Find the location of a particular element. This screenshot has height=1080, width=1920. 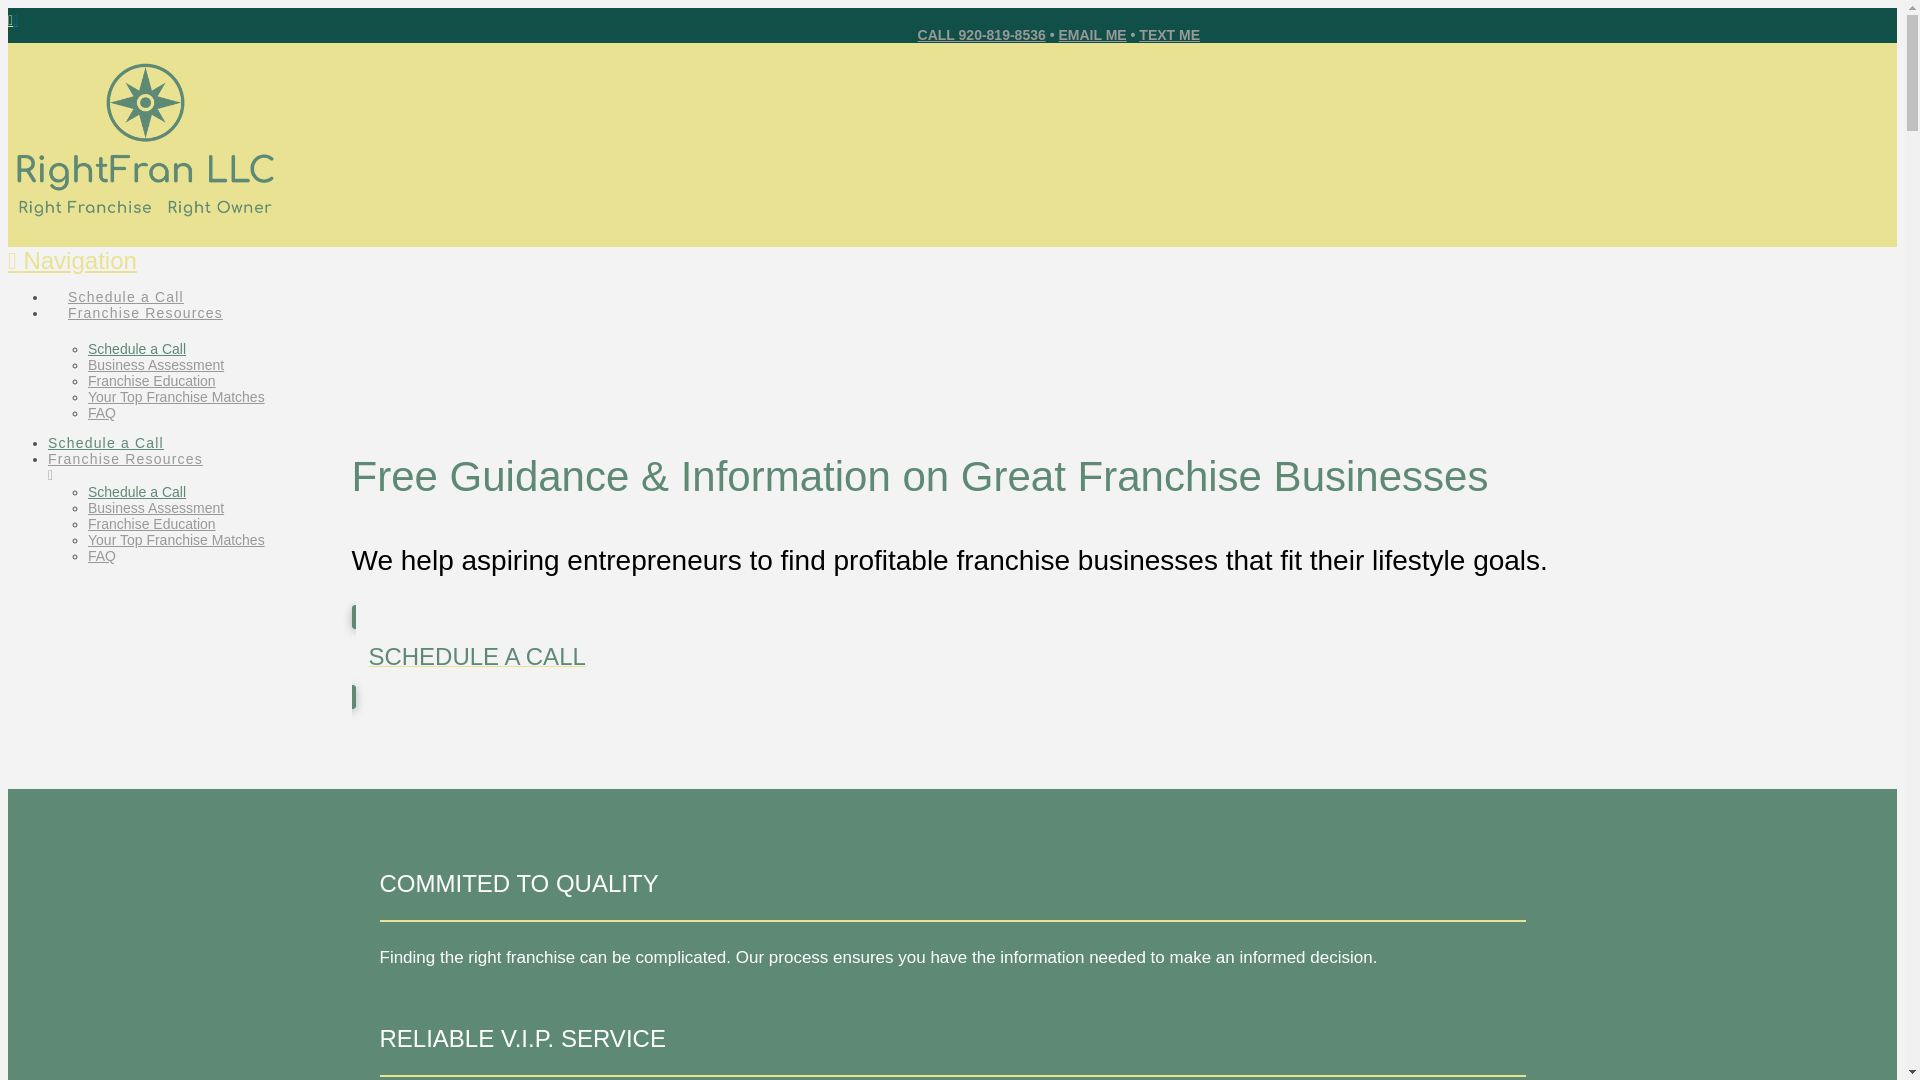

Schedule a Call is located at coordinates (137, 492).